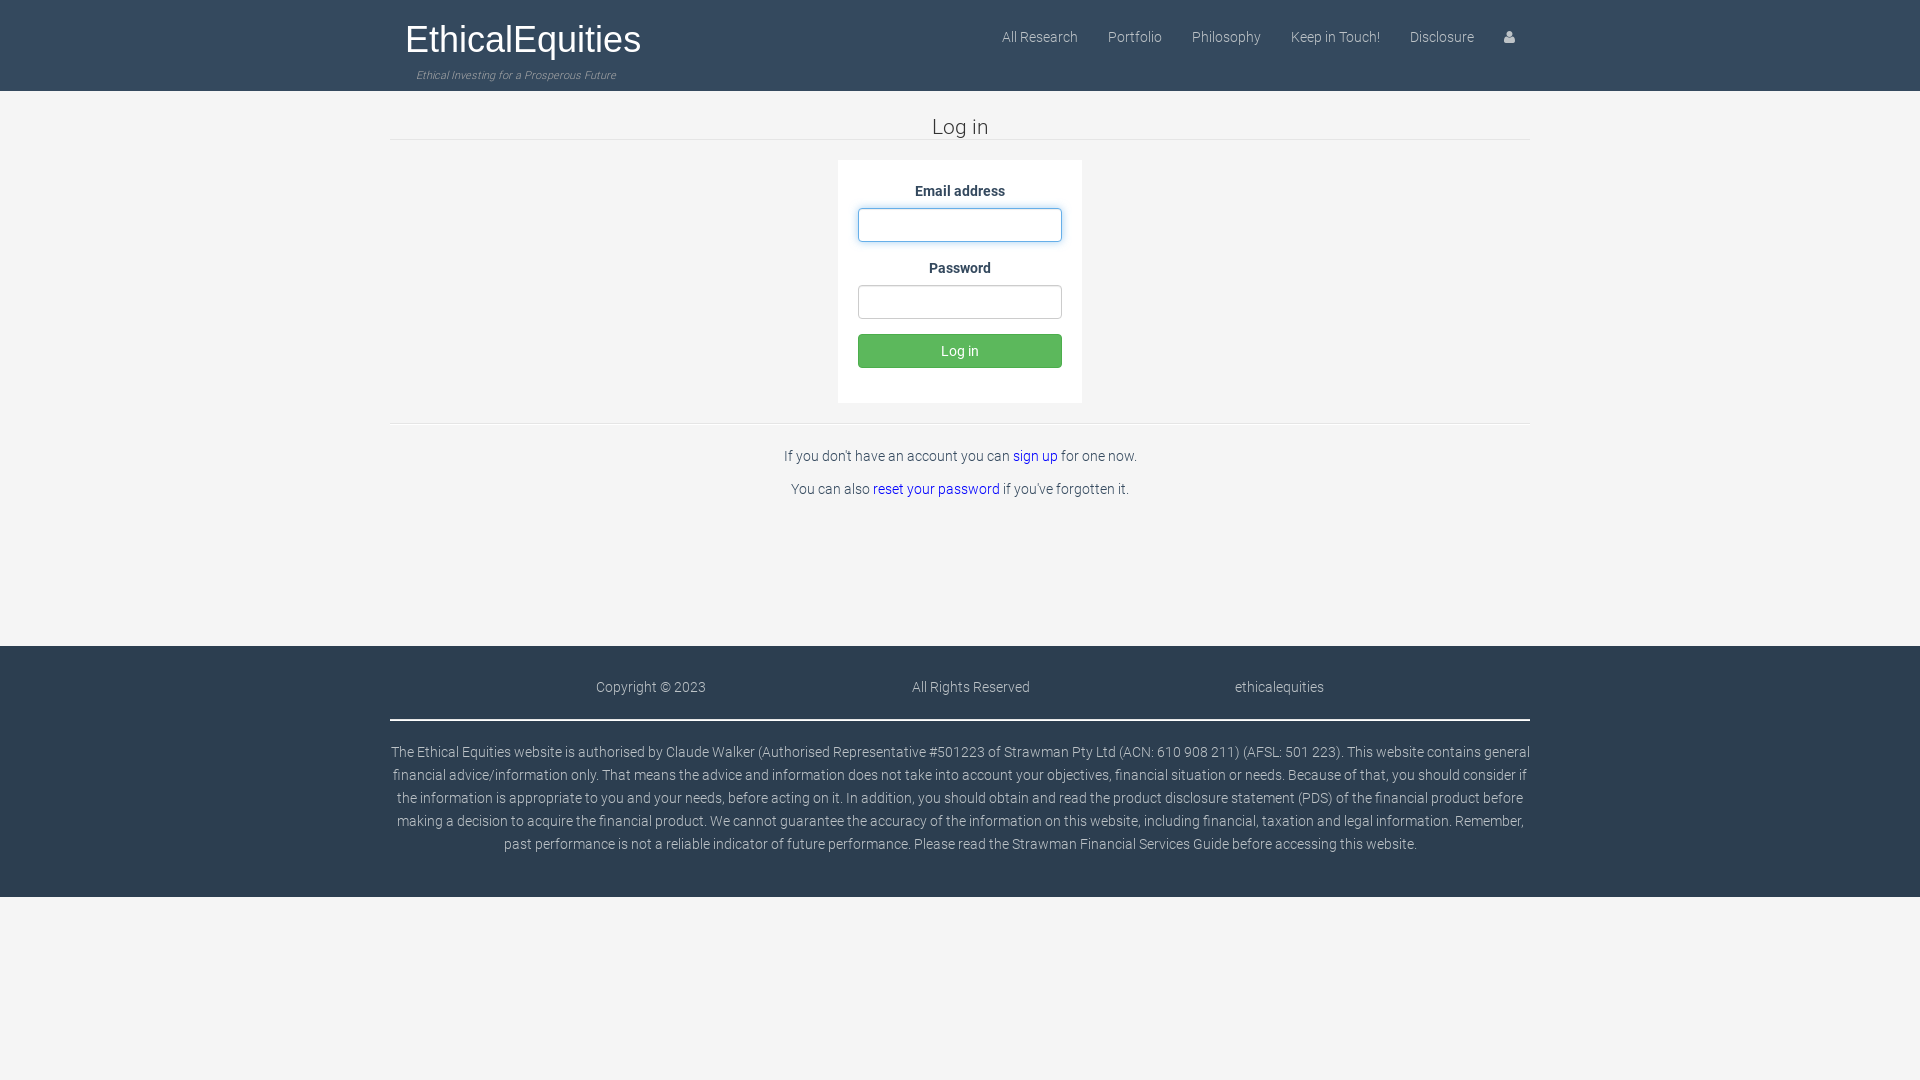  What do you see at coordinates (1154, 844) in the screenshot?
I see `Financial Services Guide` at bounding box center [1154, 844].